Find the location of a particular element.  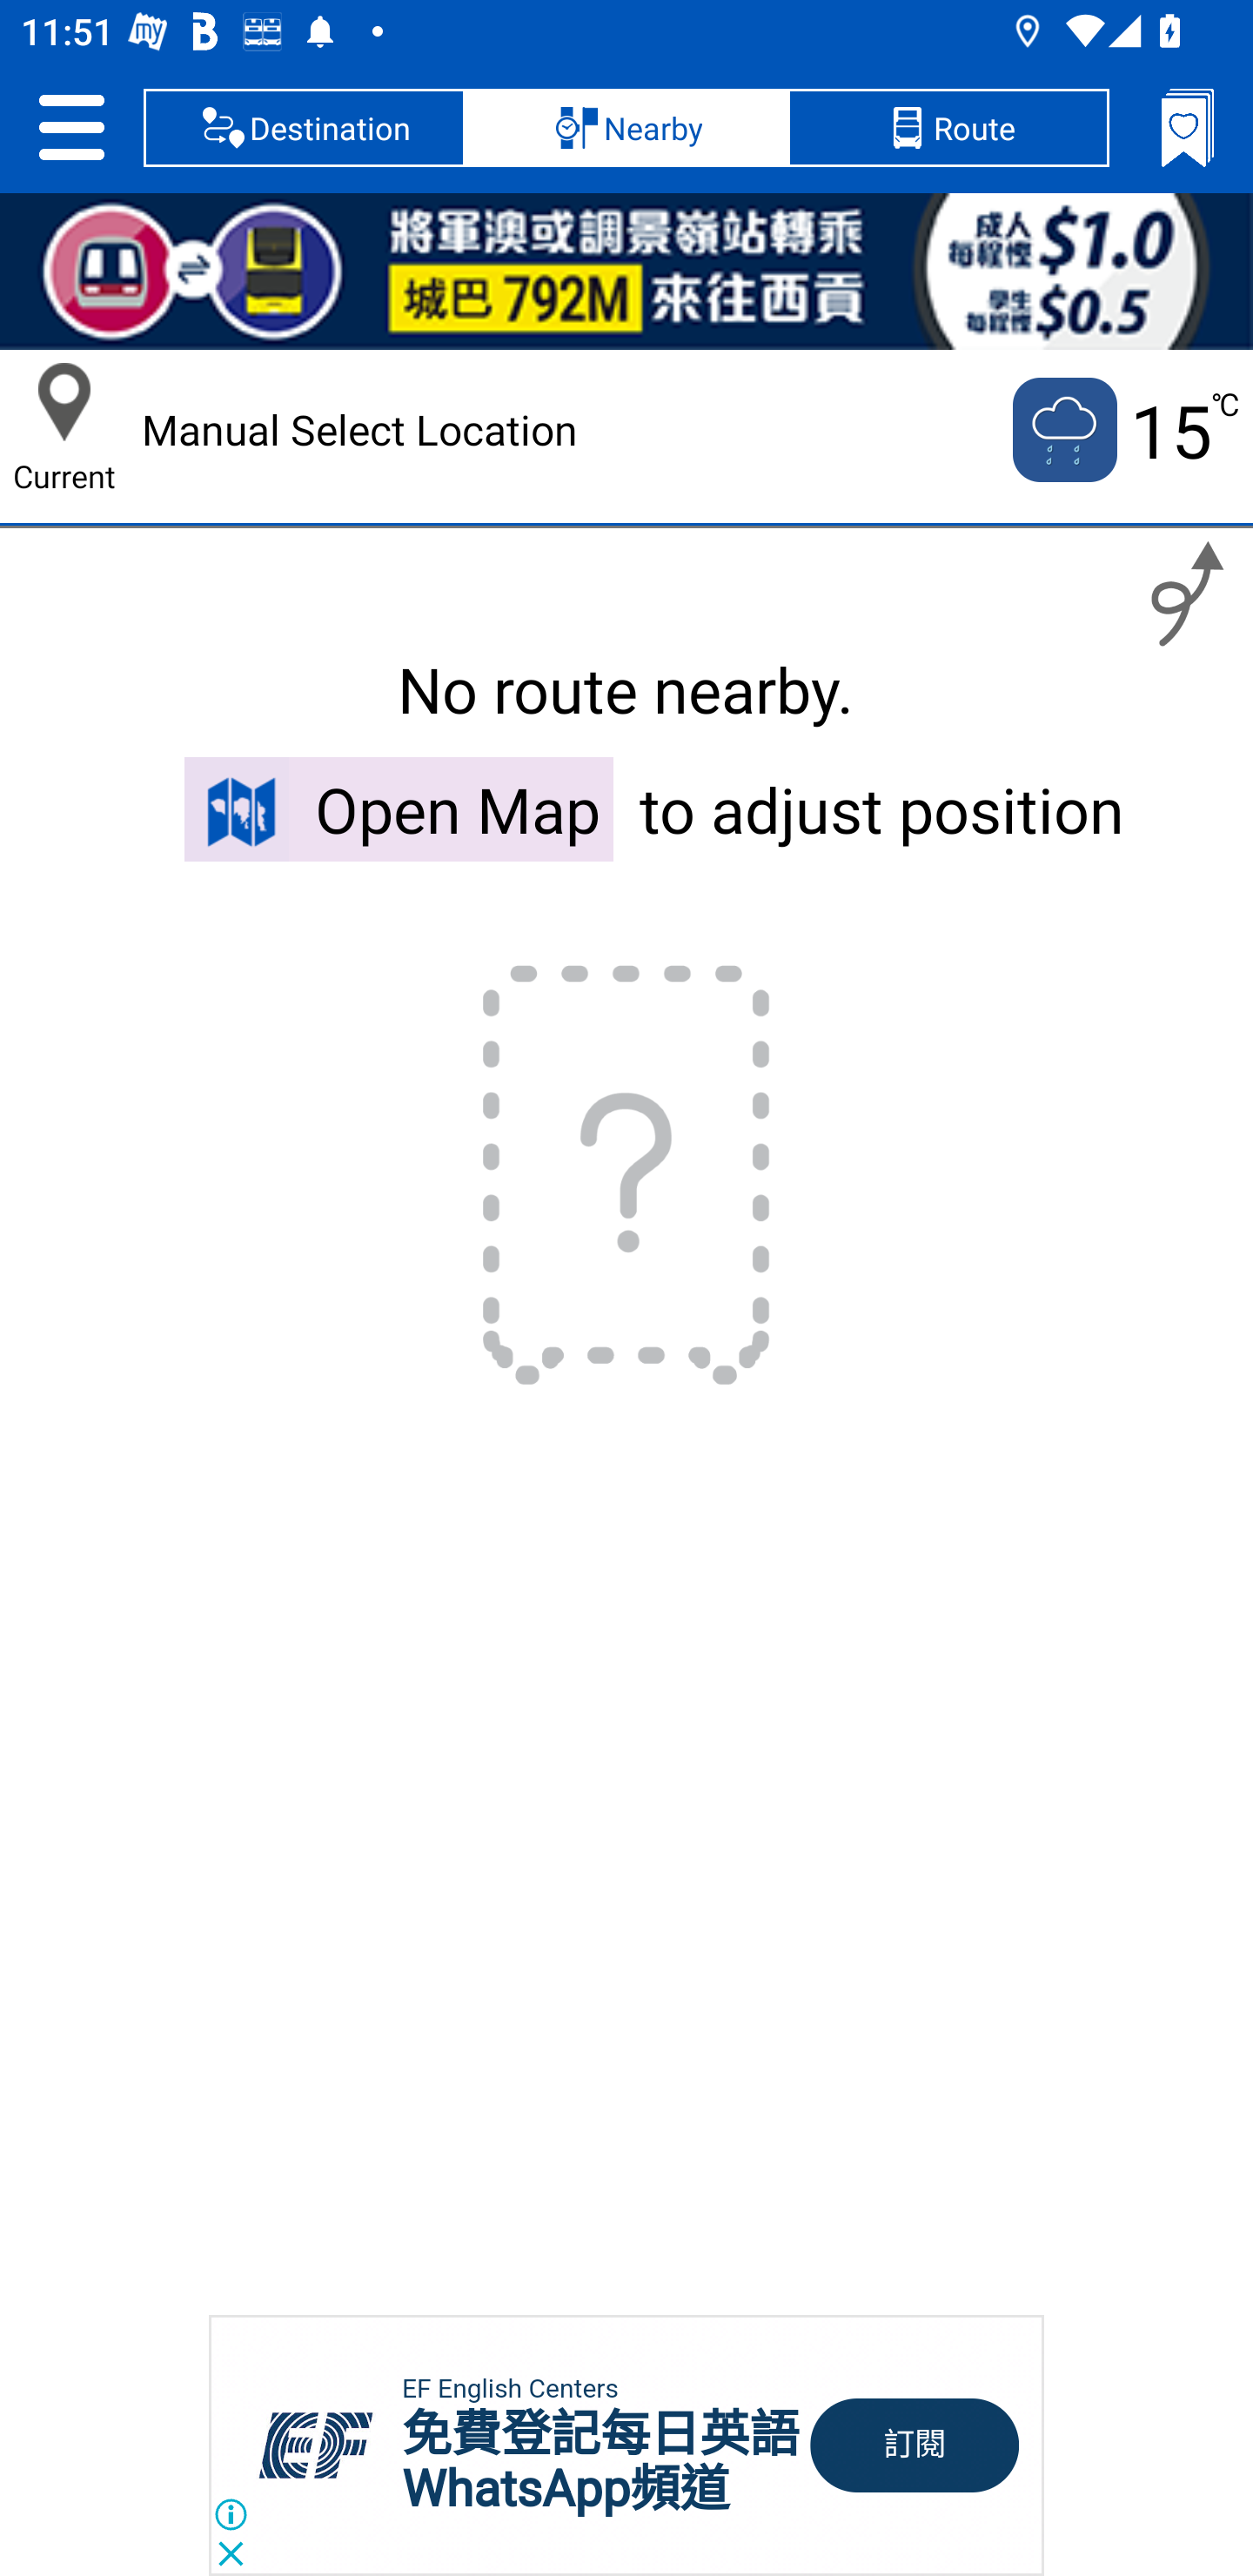

Nearby, selected is located at coordinates (626, 127).